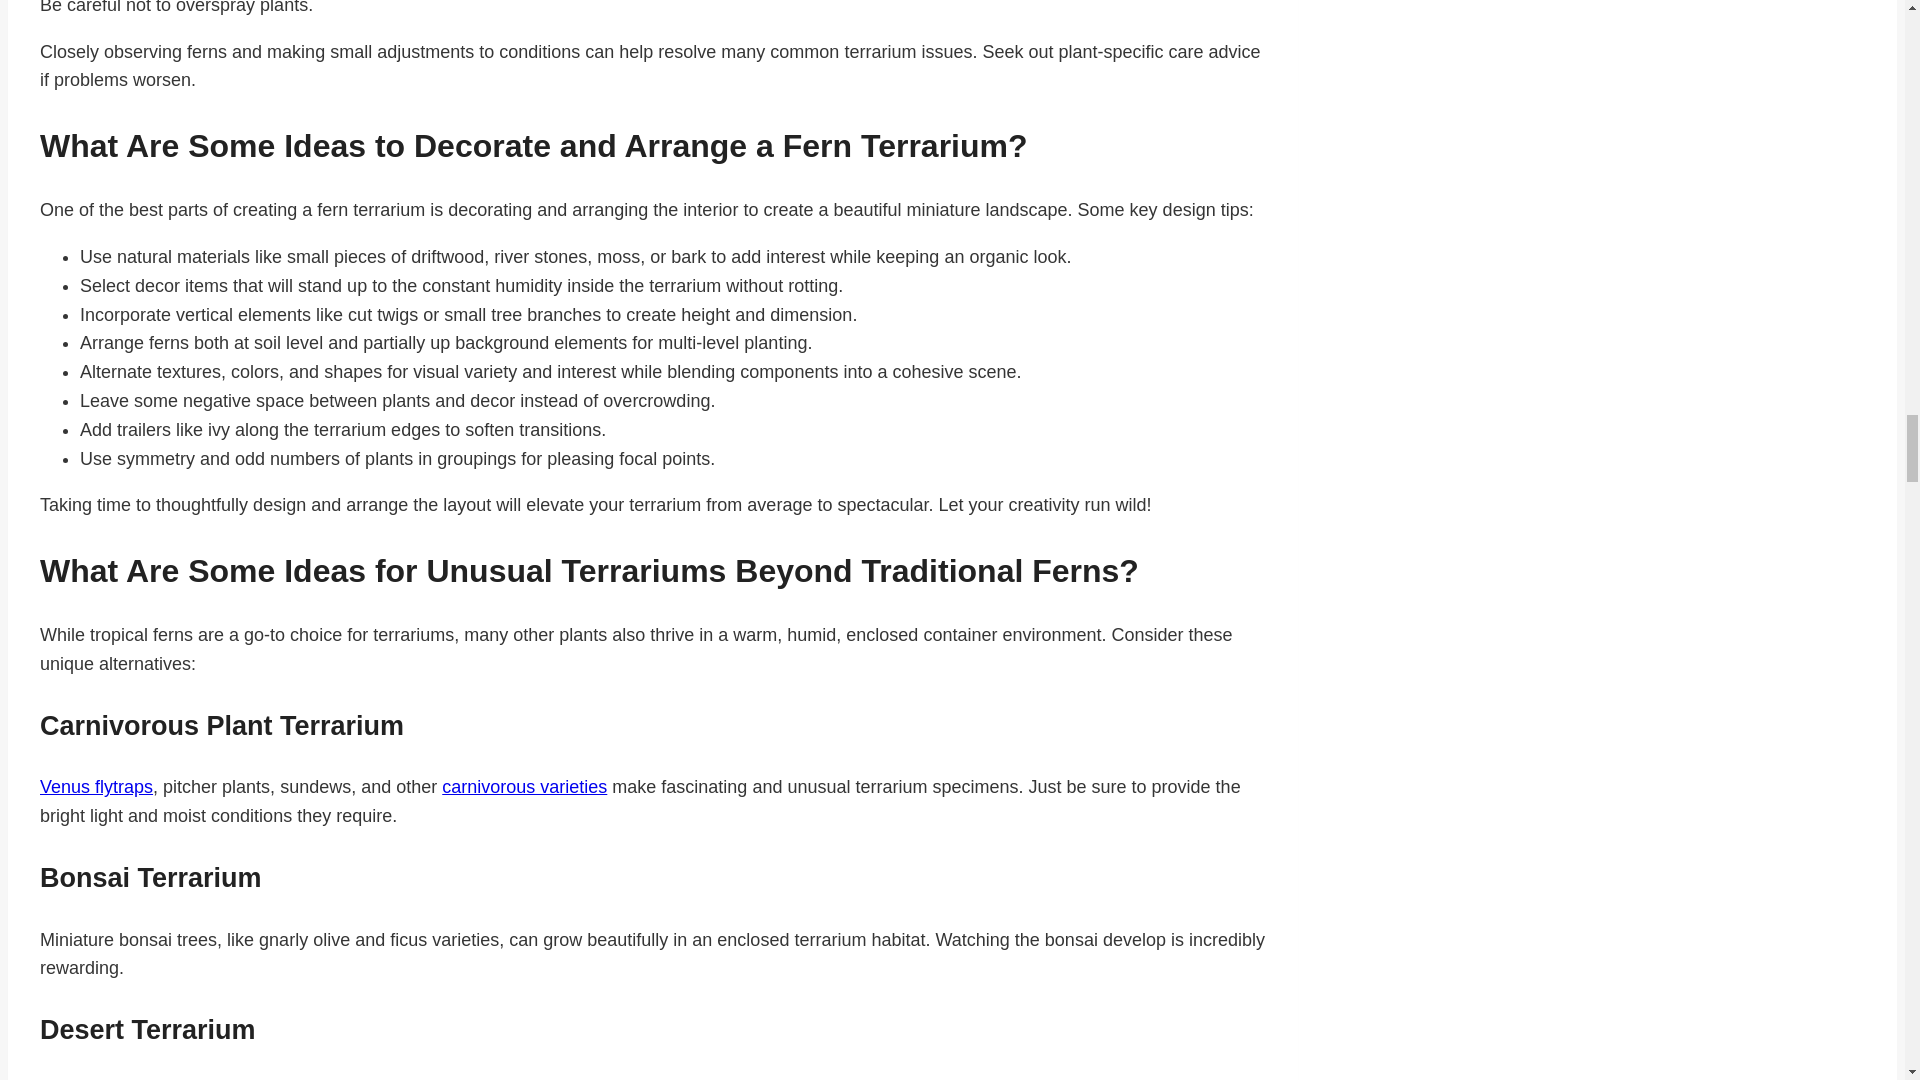 The width and height of the screenshot is (1920, 1080). Describe the element at coordinates (524, 786) in the screenshot. I see `carnivorous varieties` at that location.